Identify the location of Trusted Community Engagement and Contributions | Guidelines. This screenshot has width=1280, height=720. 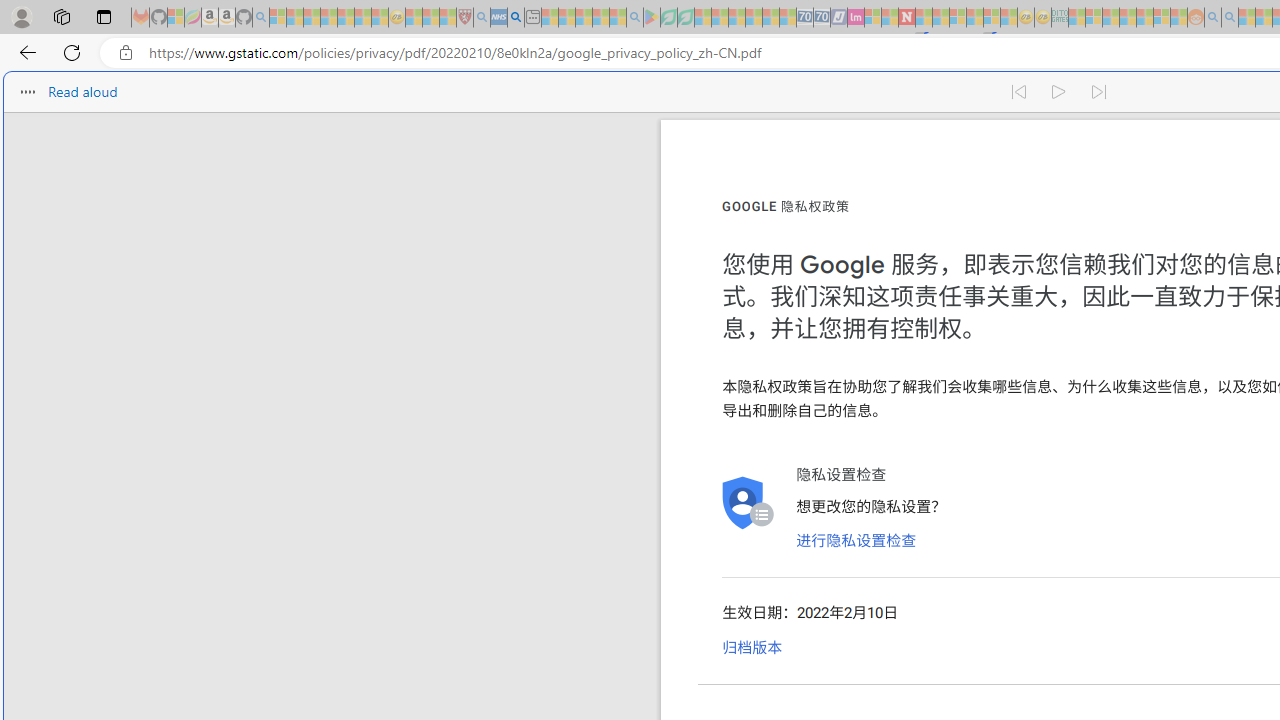
(924, 18).